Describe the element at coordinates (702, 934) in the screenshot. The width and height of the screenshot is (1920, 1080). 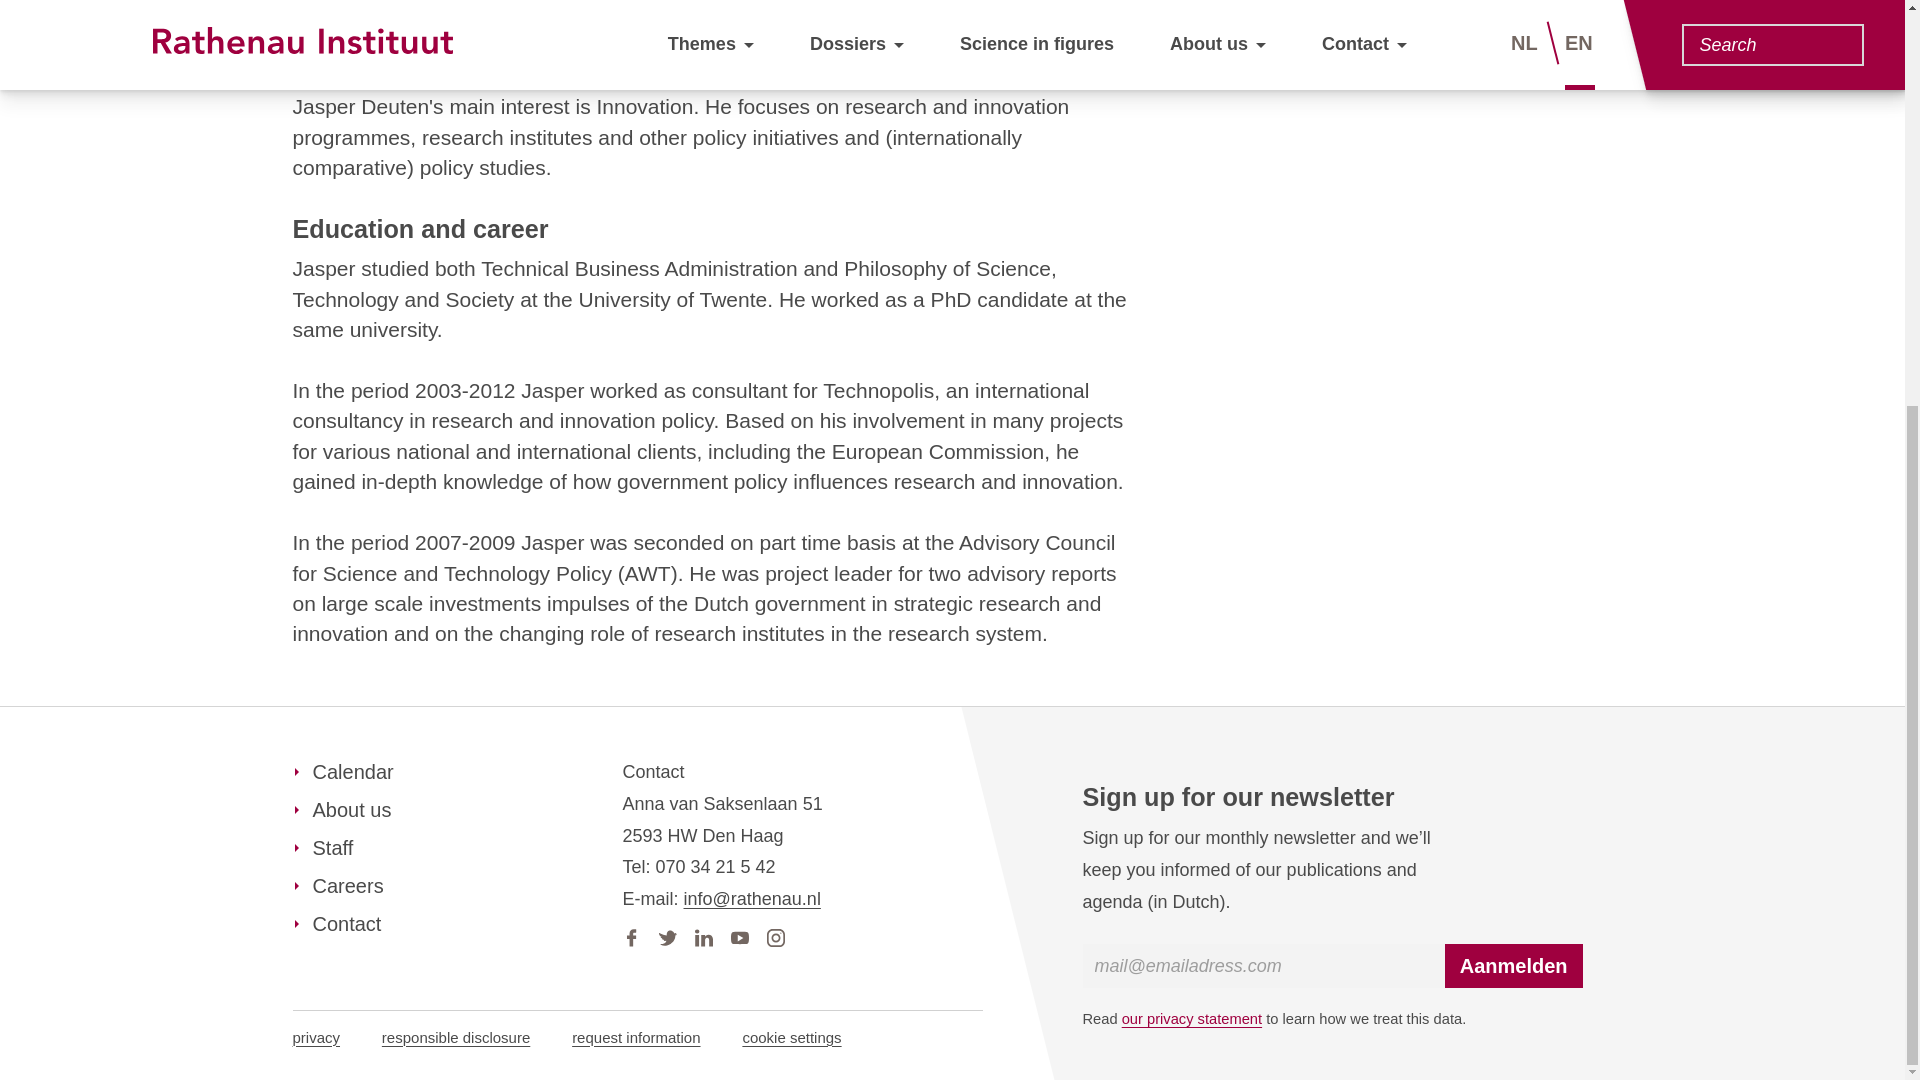
I see `Rathenau LinkedIn` at that location.